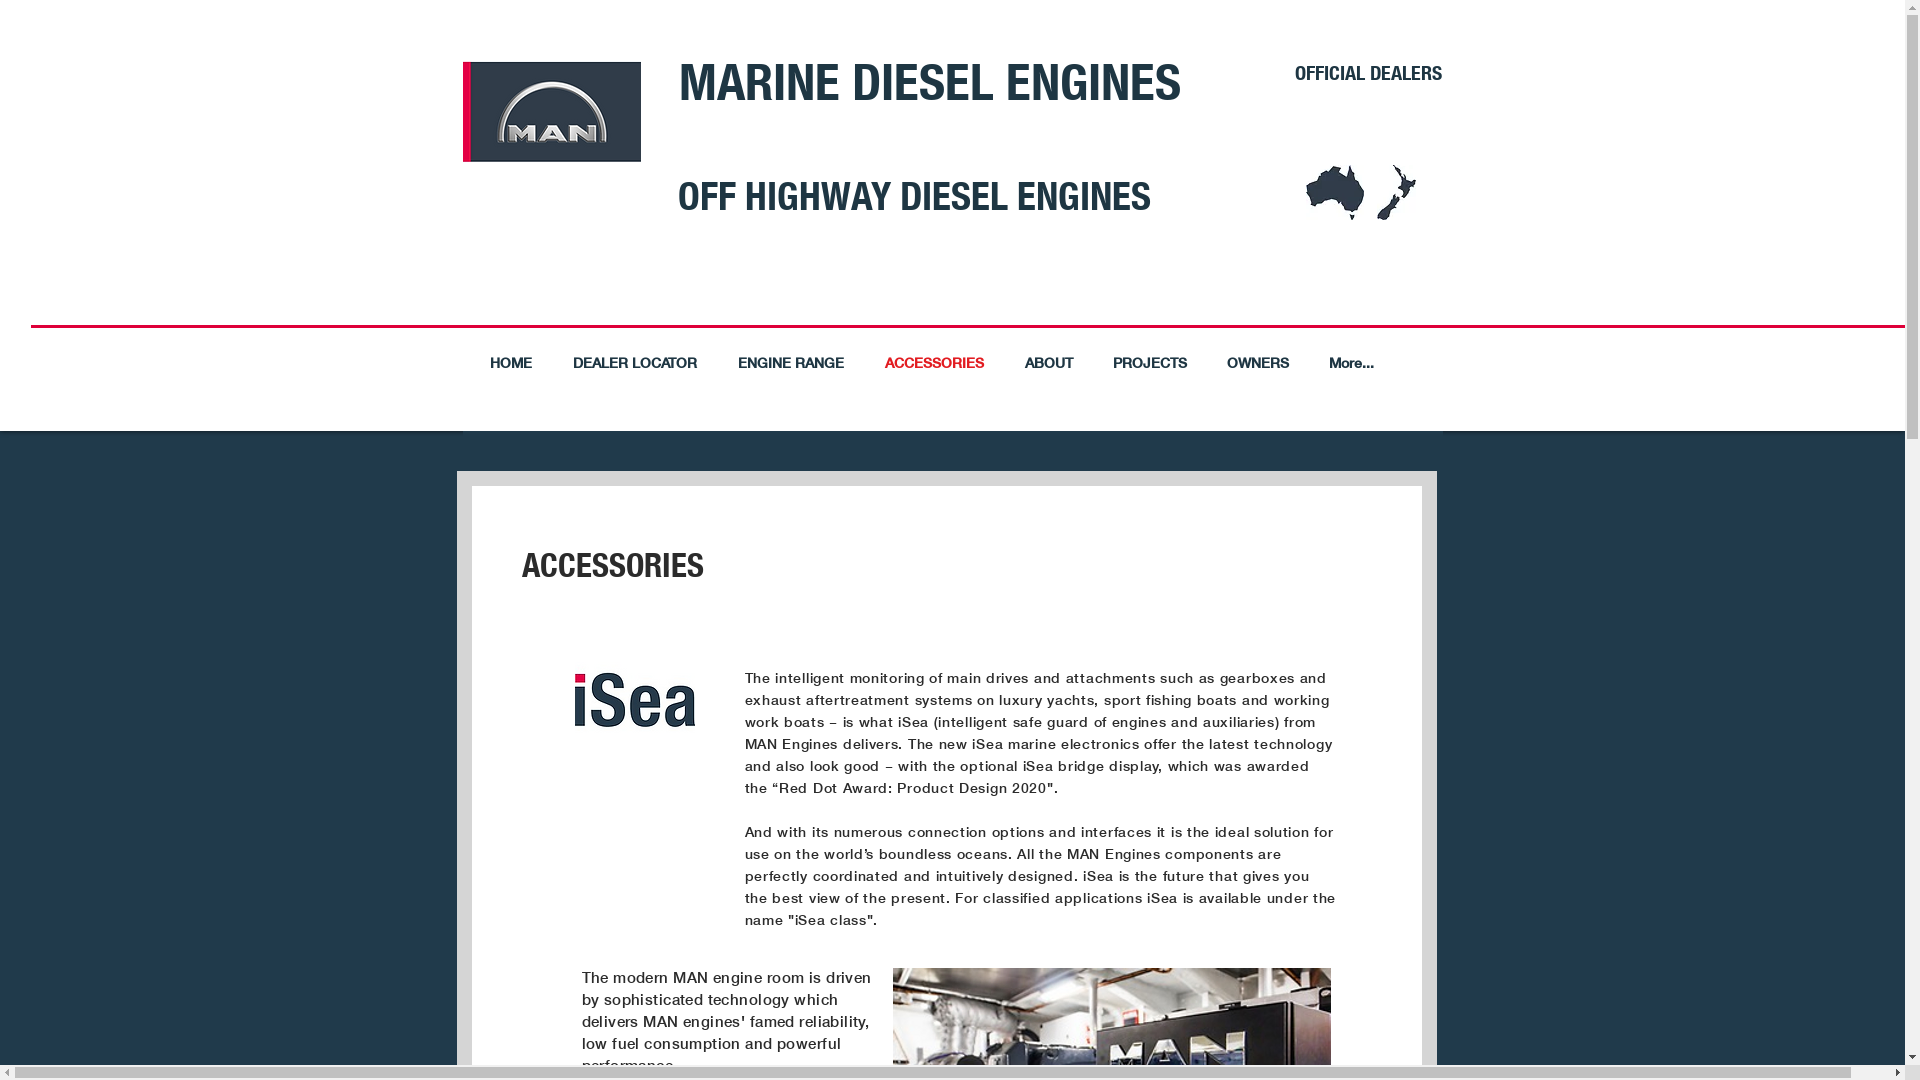 The height and width of the screenshot is (1080, 1920). What do you see at coordinates (1368, 72) in the screenshot?
I see `OFFICIAL DEALERS` at bounding box center [1368, 72].